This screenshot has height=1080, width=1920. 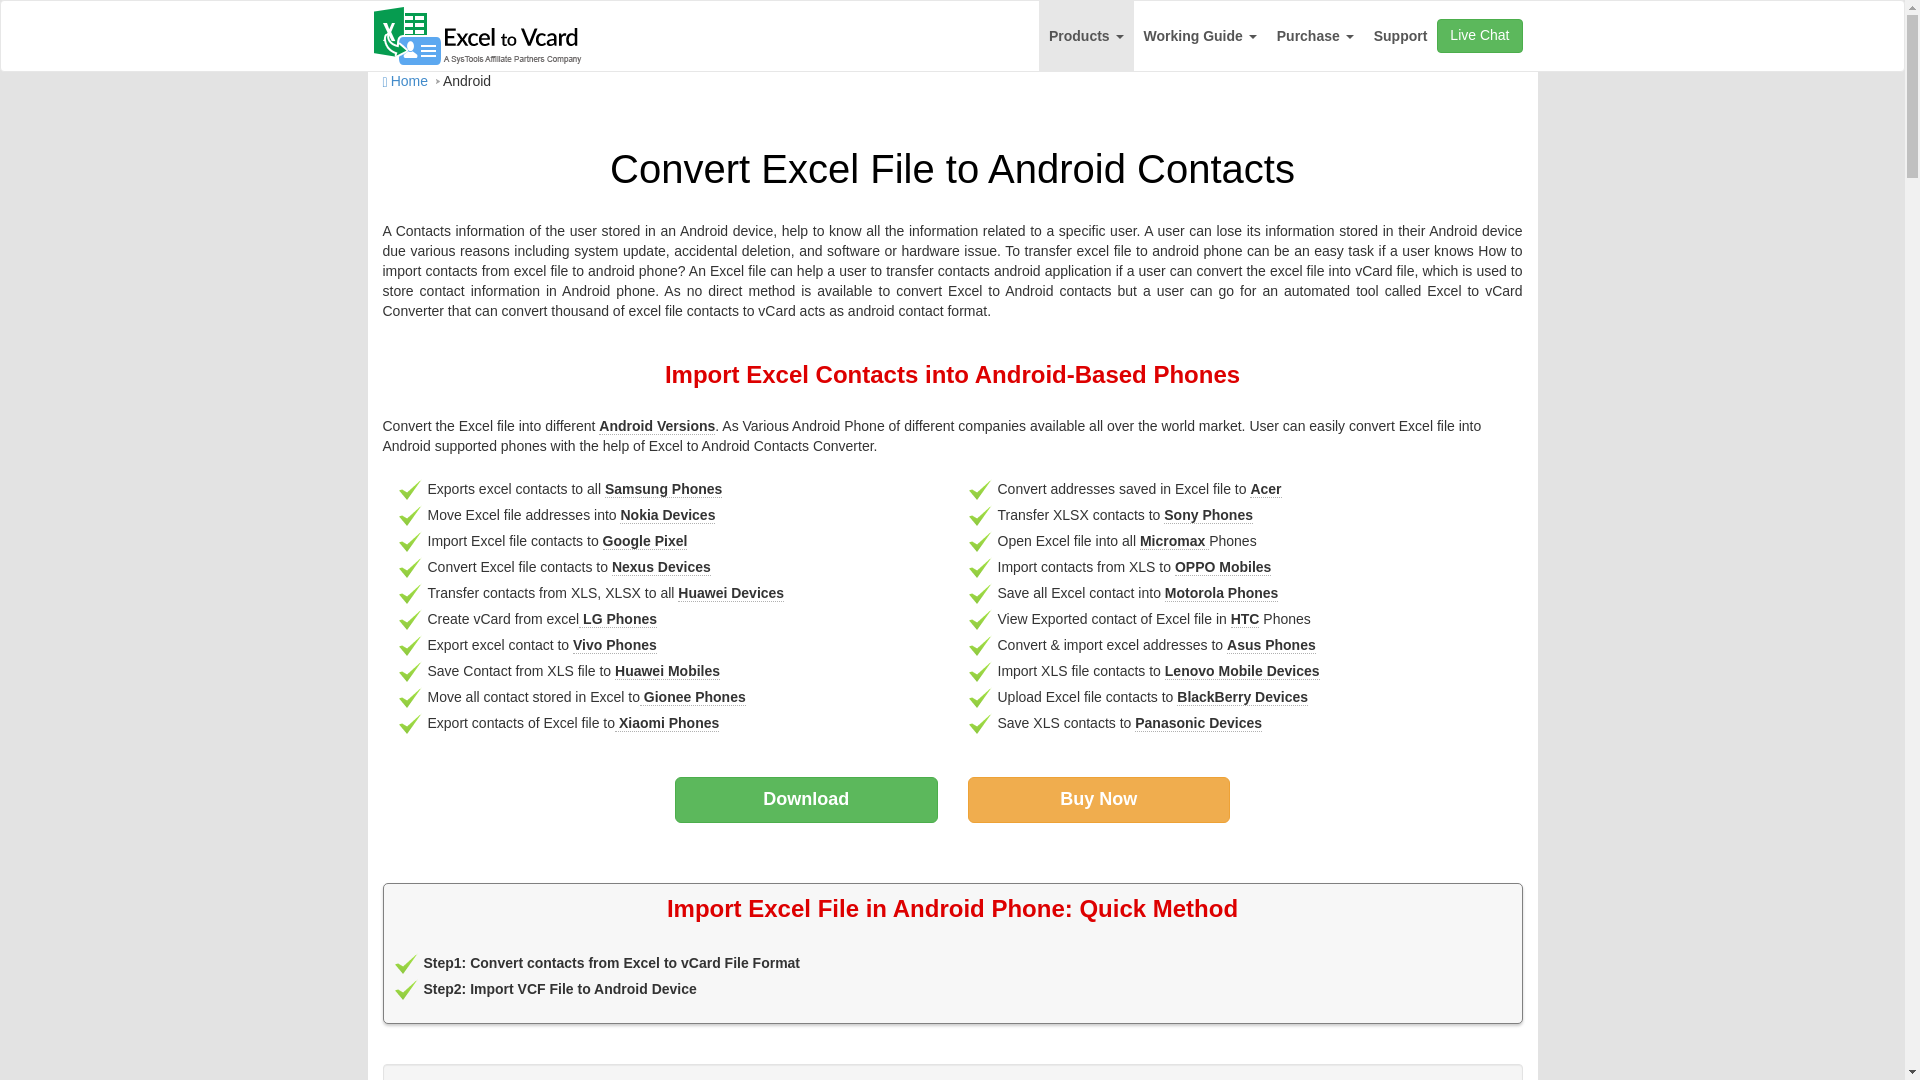 I want to click on Support, so click(x=1400, y=36).